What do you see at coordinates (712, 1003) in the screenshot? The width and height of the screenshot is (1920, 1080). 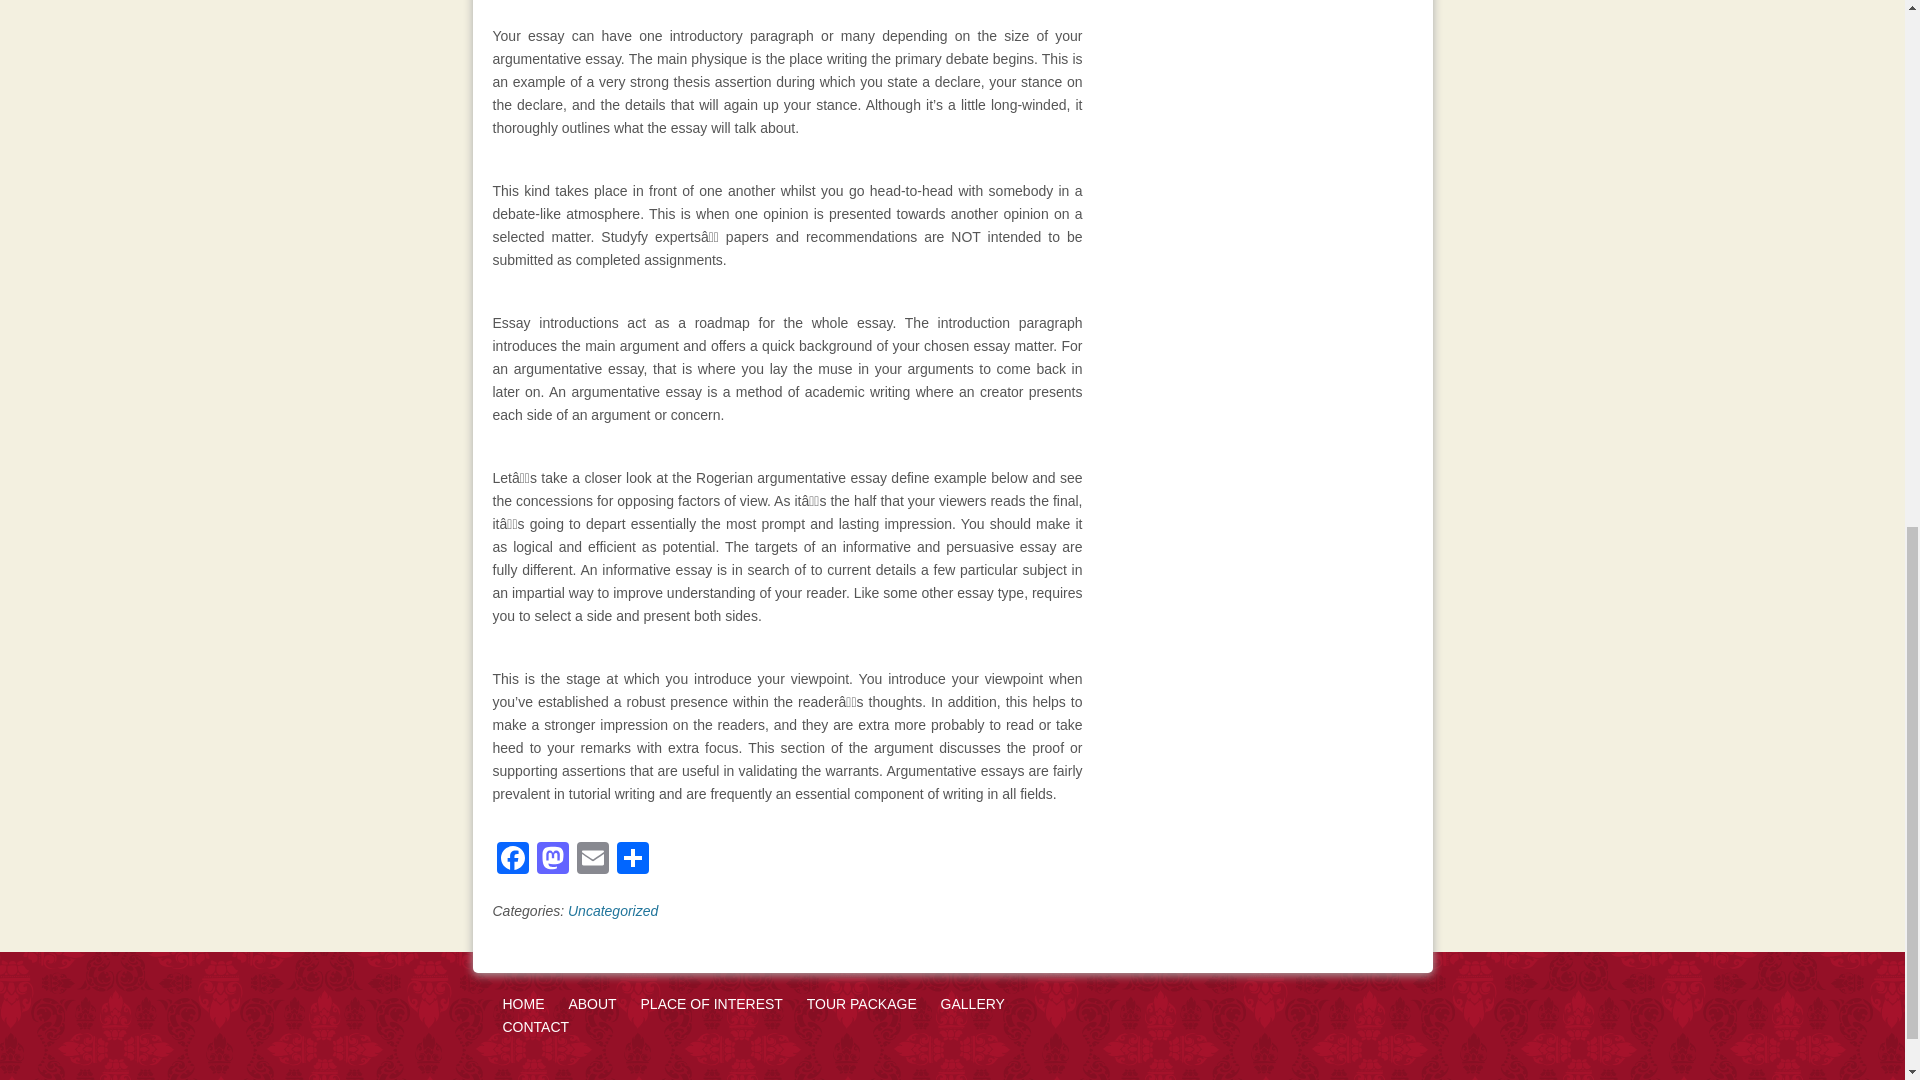 I see `PLACE OF INTEREST` at bounding box center [712, 1003].